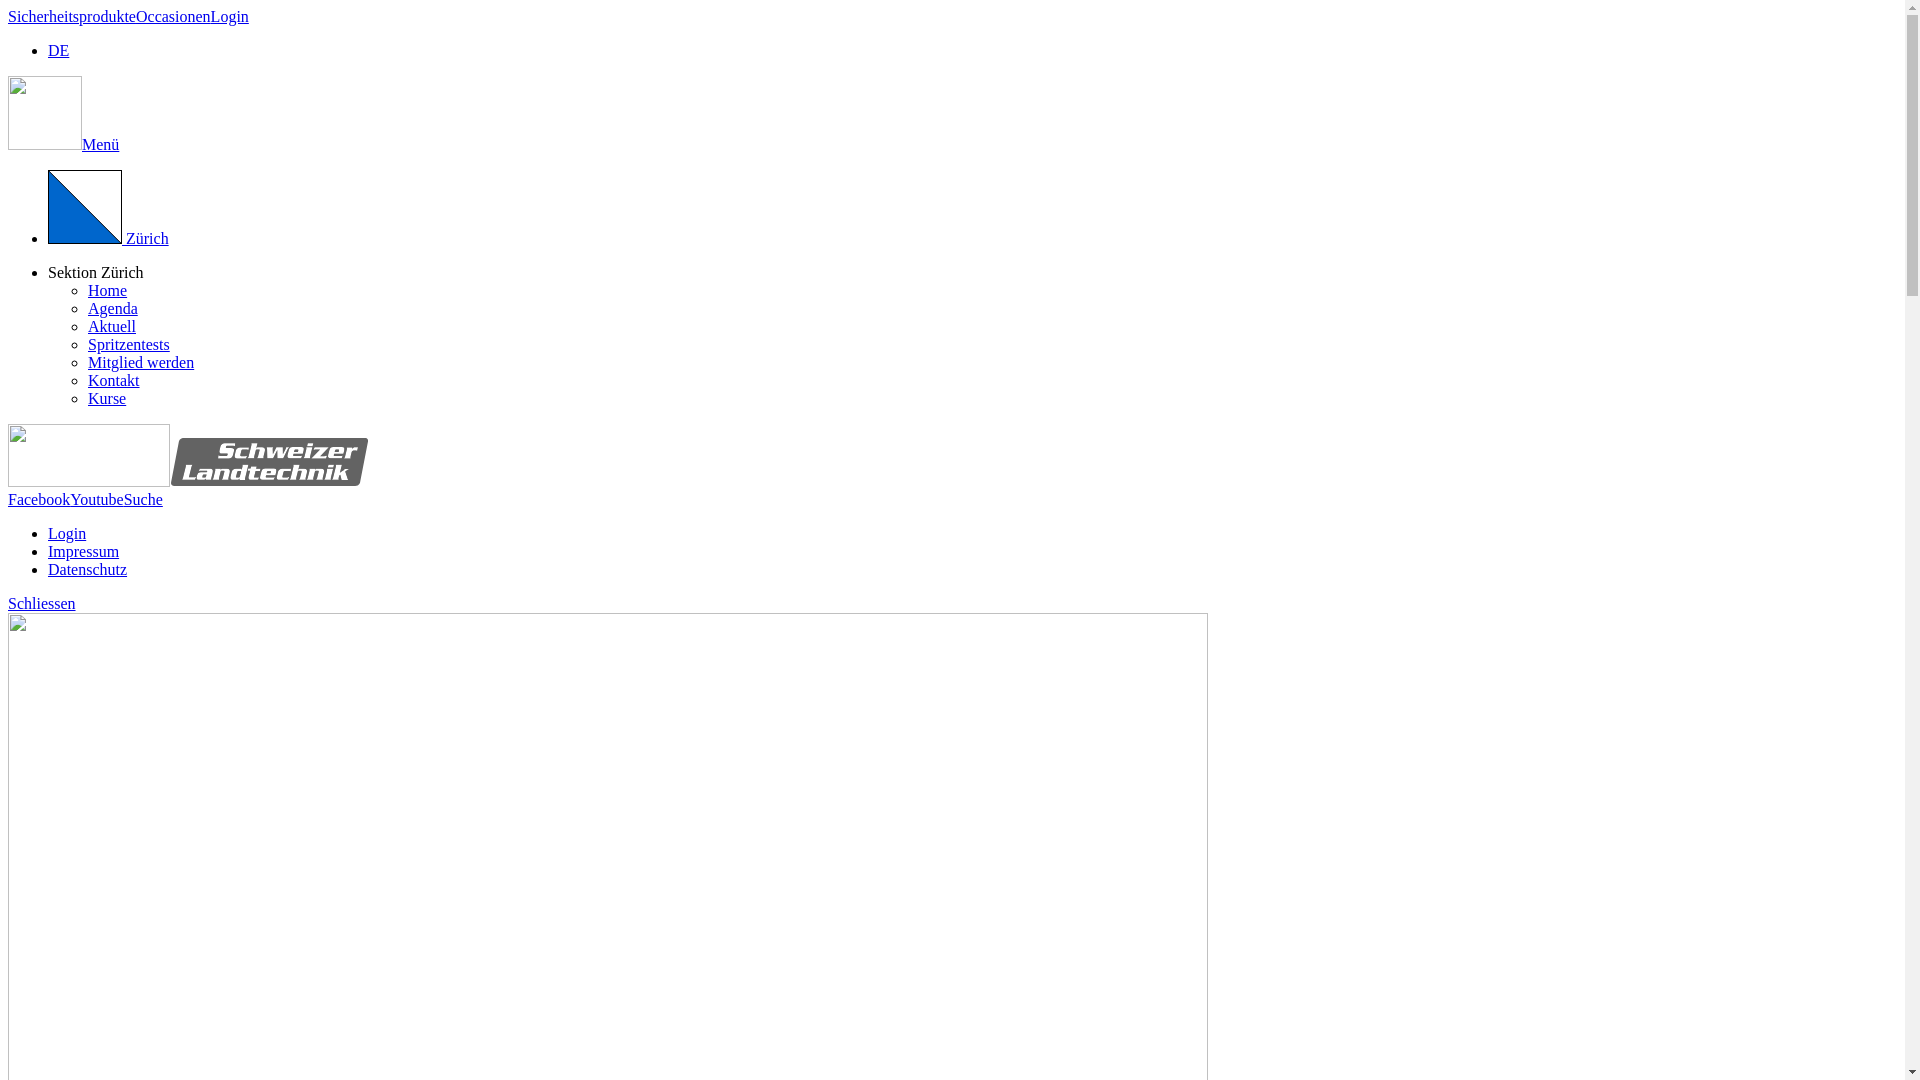 The width and height of the screenshot is (1920, 1080). I want to click on DE, so click(58, 50).